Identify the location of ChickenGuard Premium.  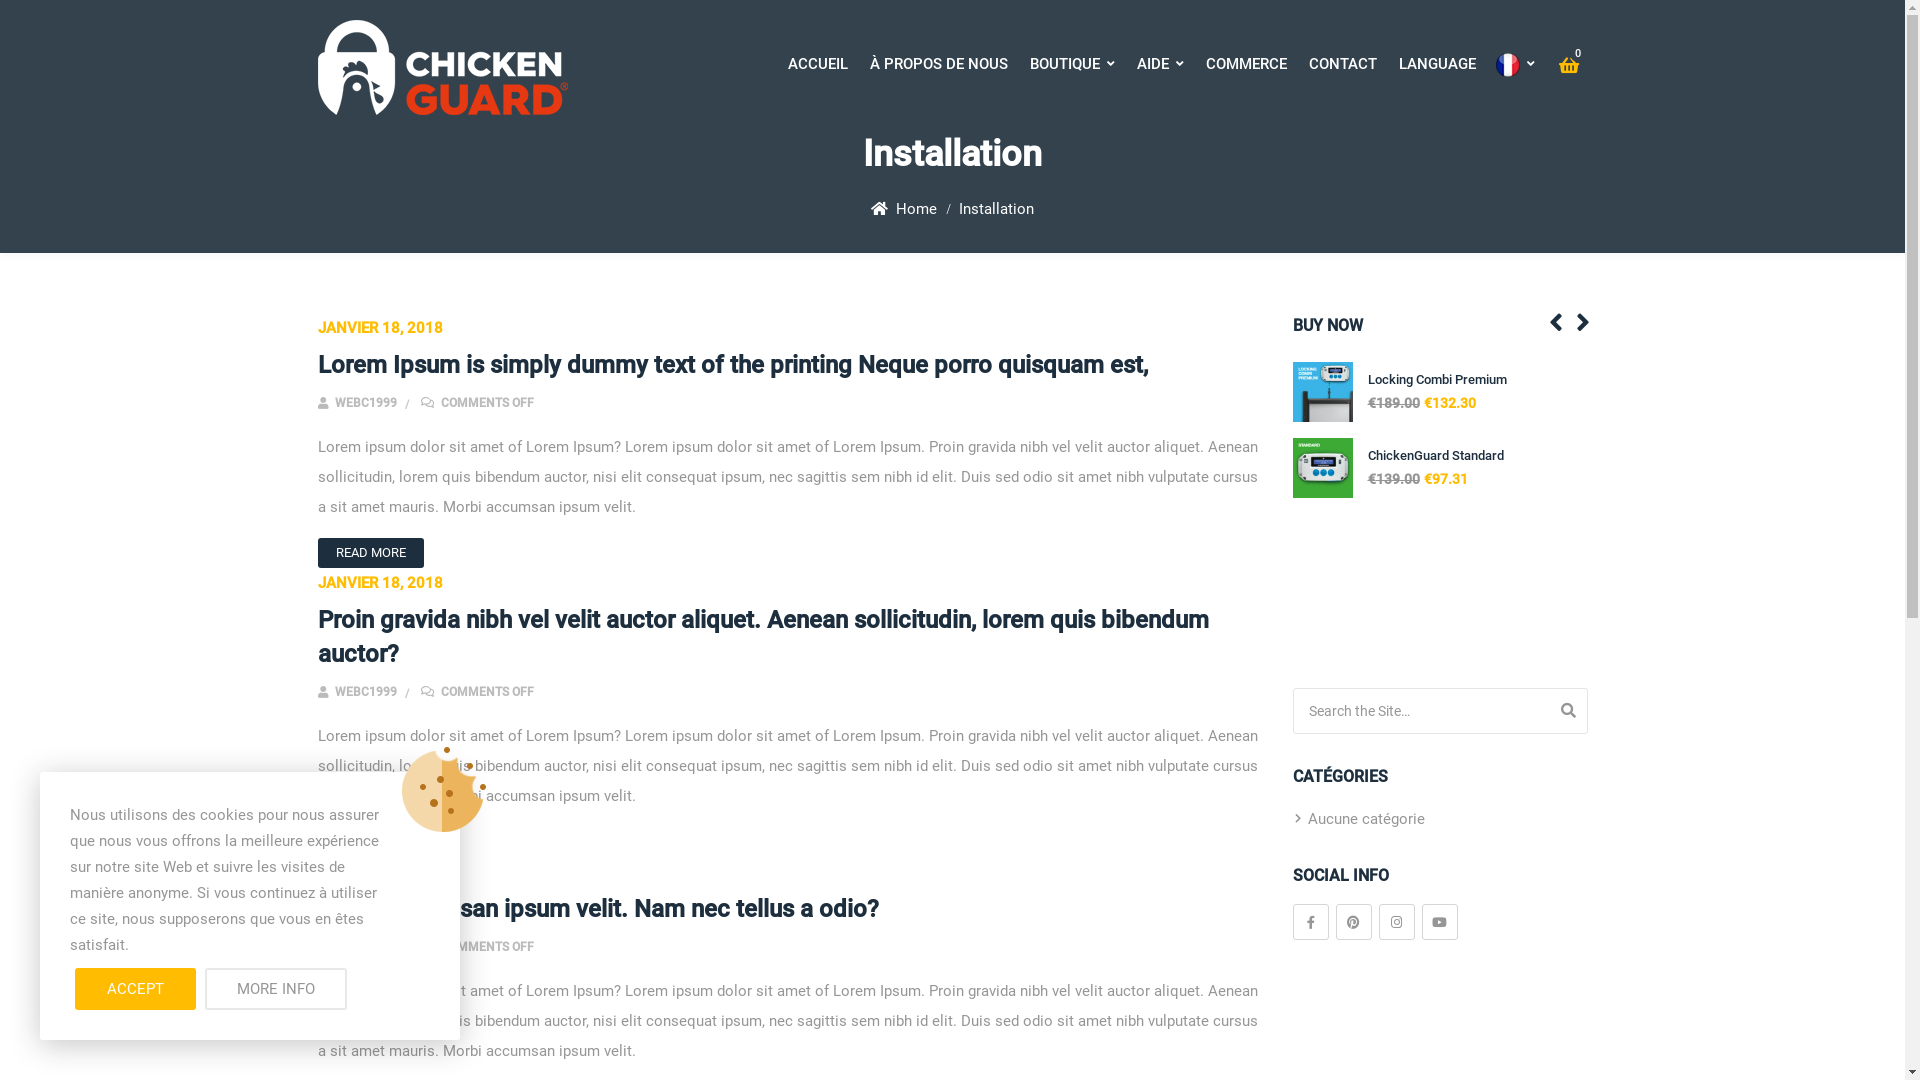
(1436, 380).